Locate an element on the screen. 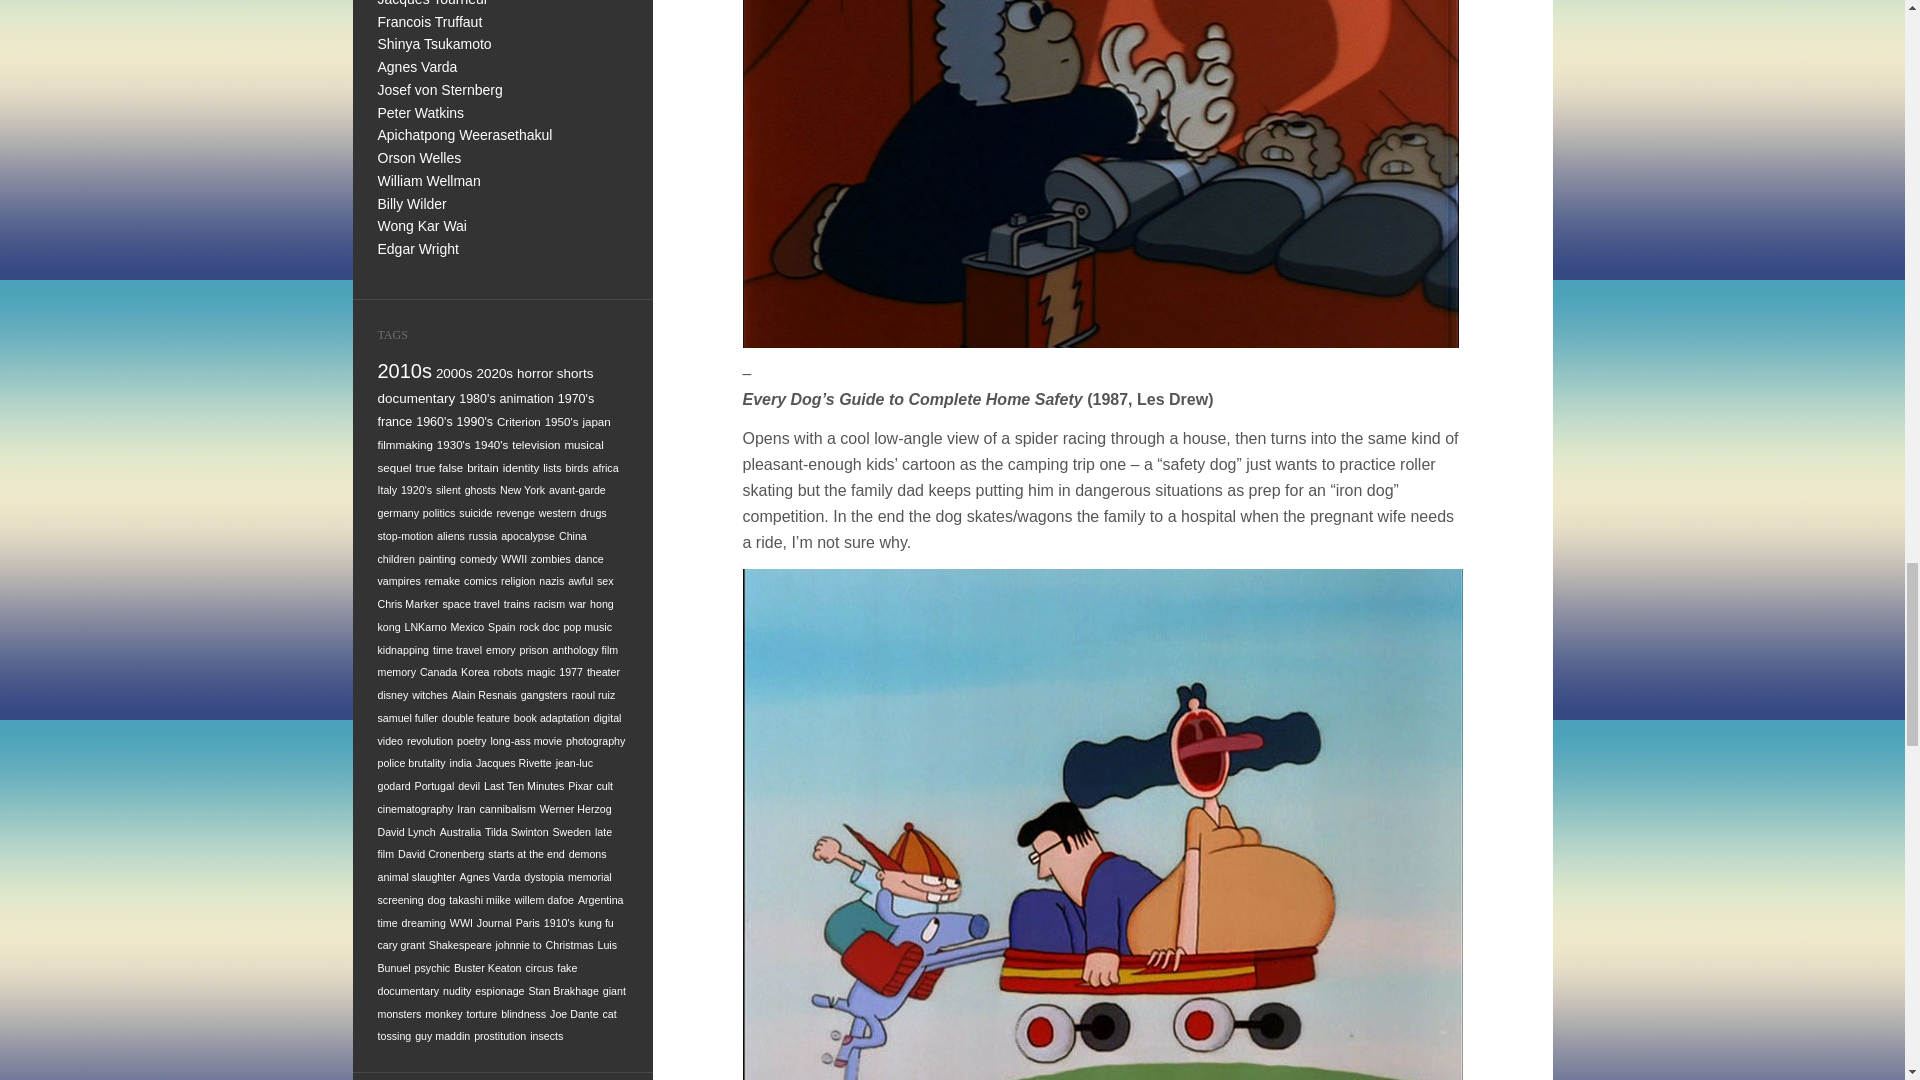 The width and height of the screenshot is (1920, 1080). 972 topics is located at coordinates (406, 370).